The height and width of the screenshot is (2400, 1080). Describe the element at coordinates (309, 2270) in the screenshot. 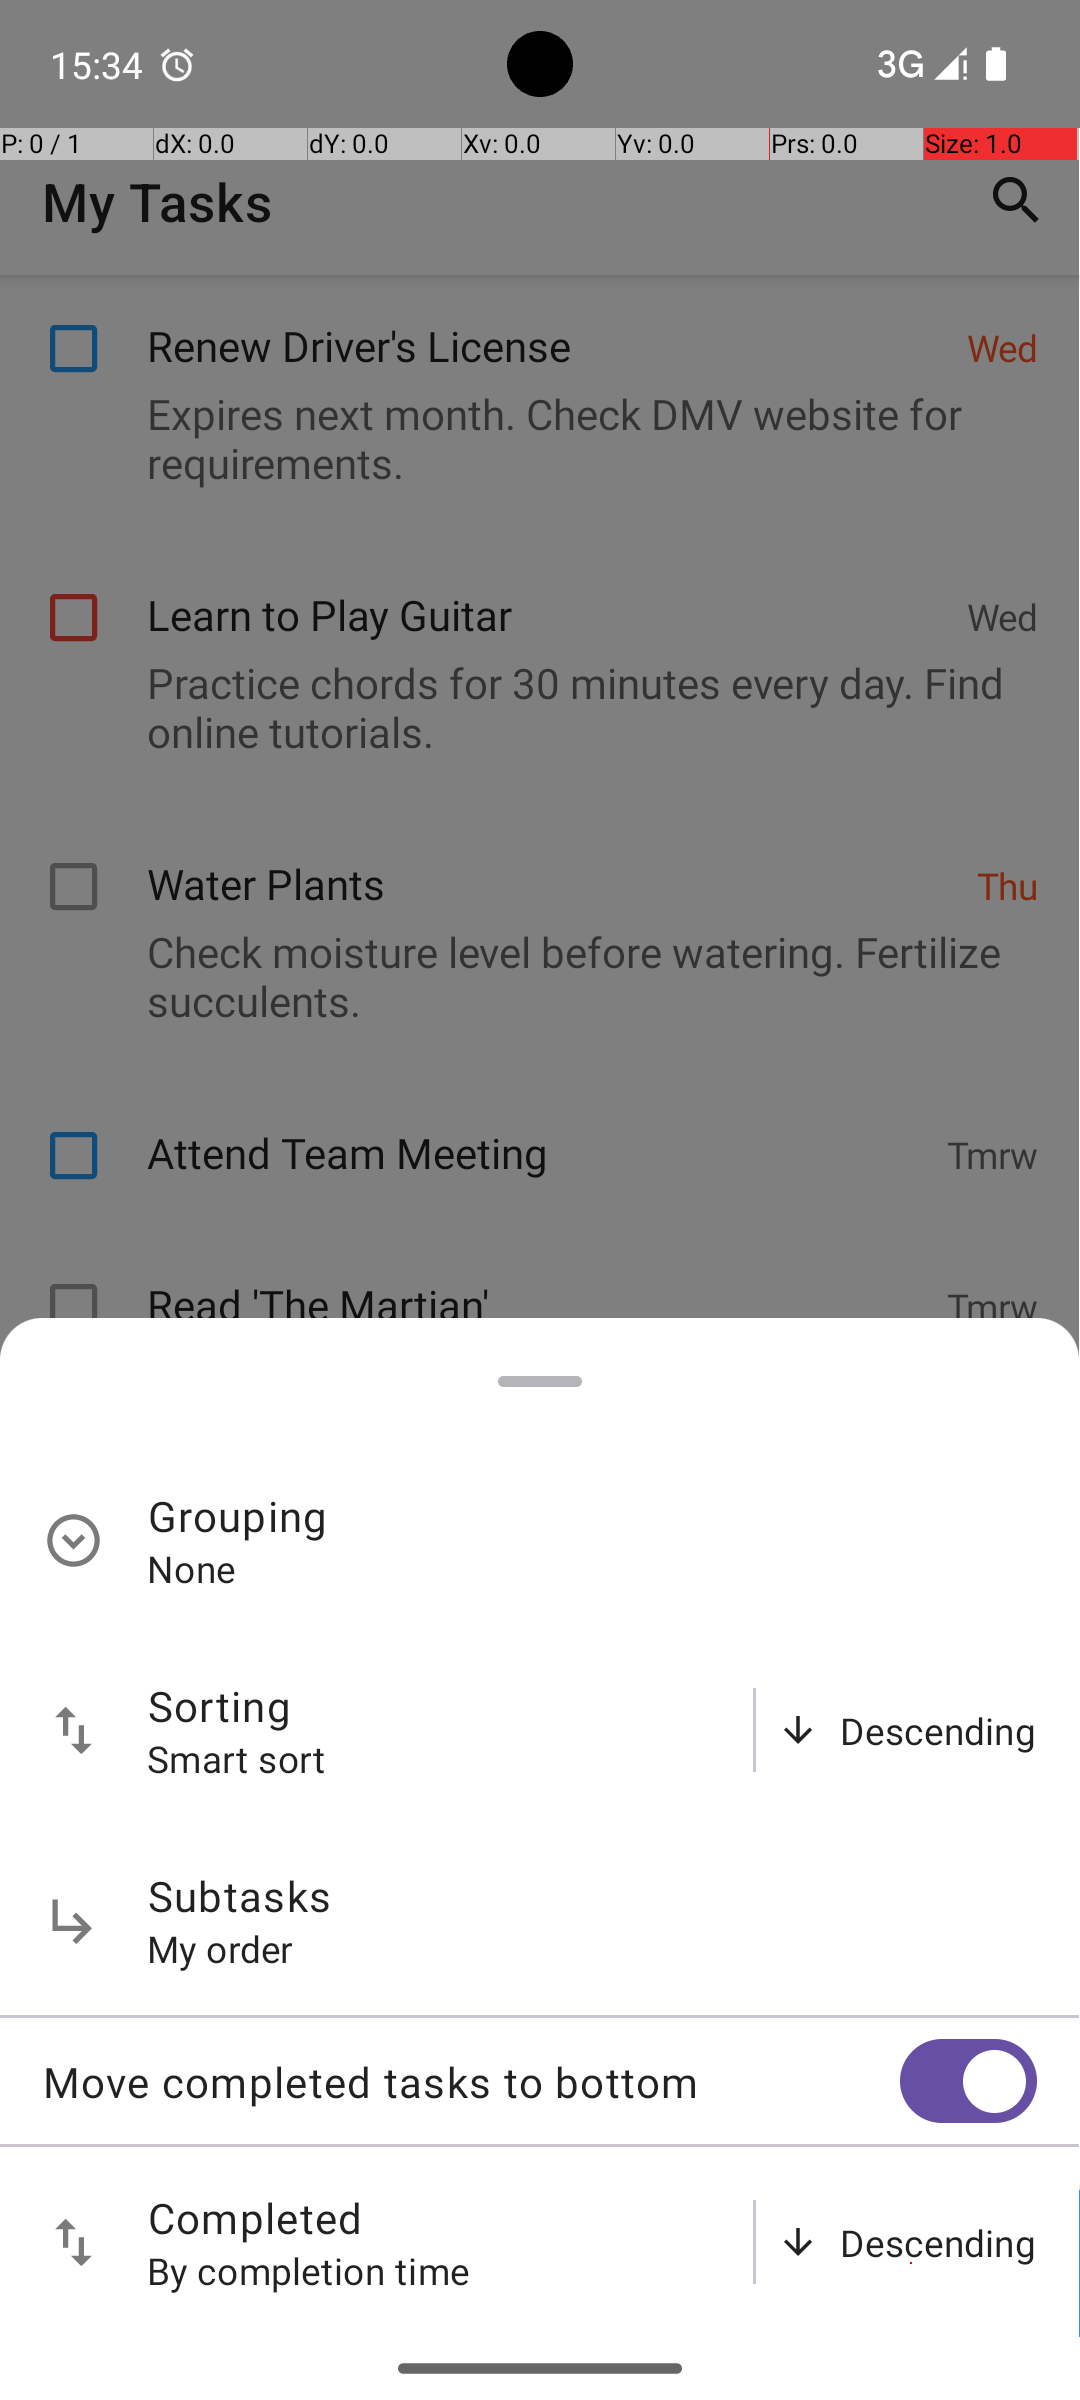

I see `By completion time` at that location.